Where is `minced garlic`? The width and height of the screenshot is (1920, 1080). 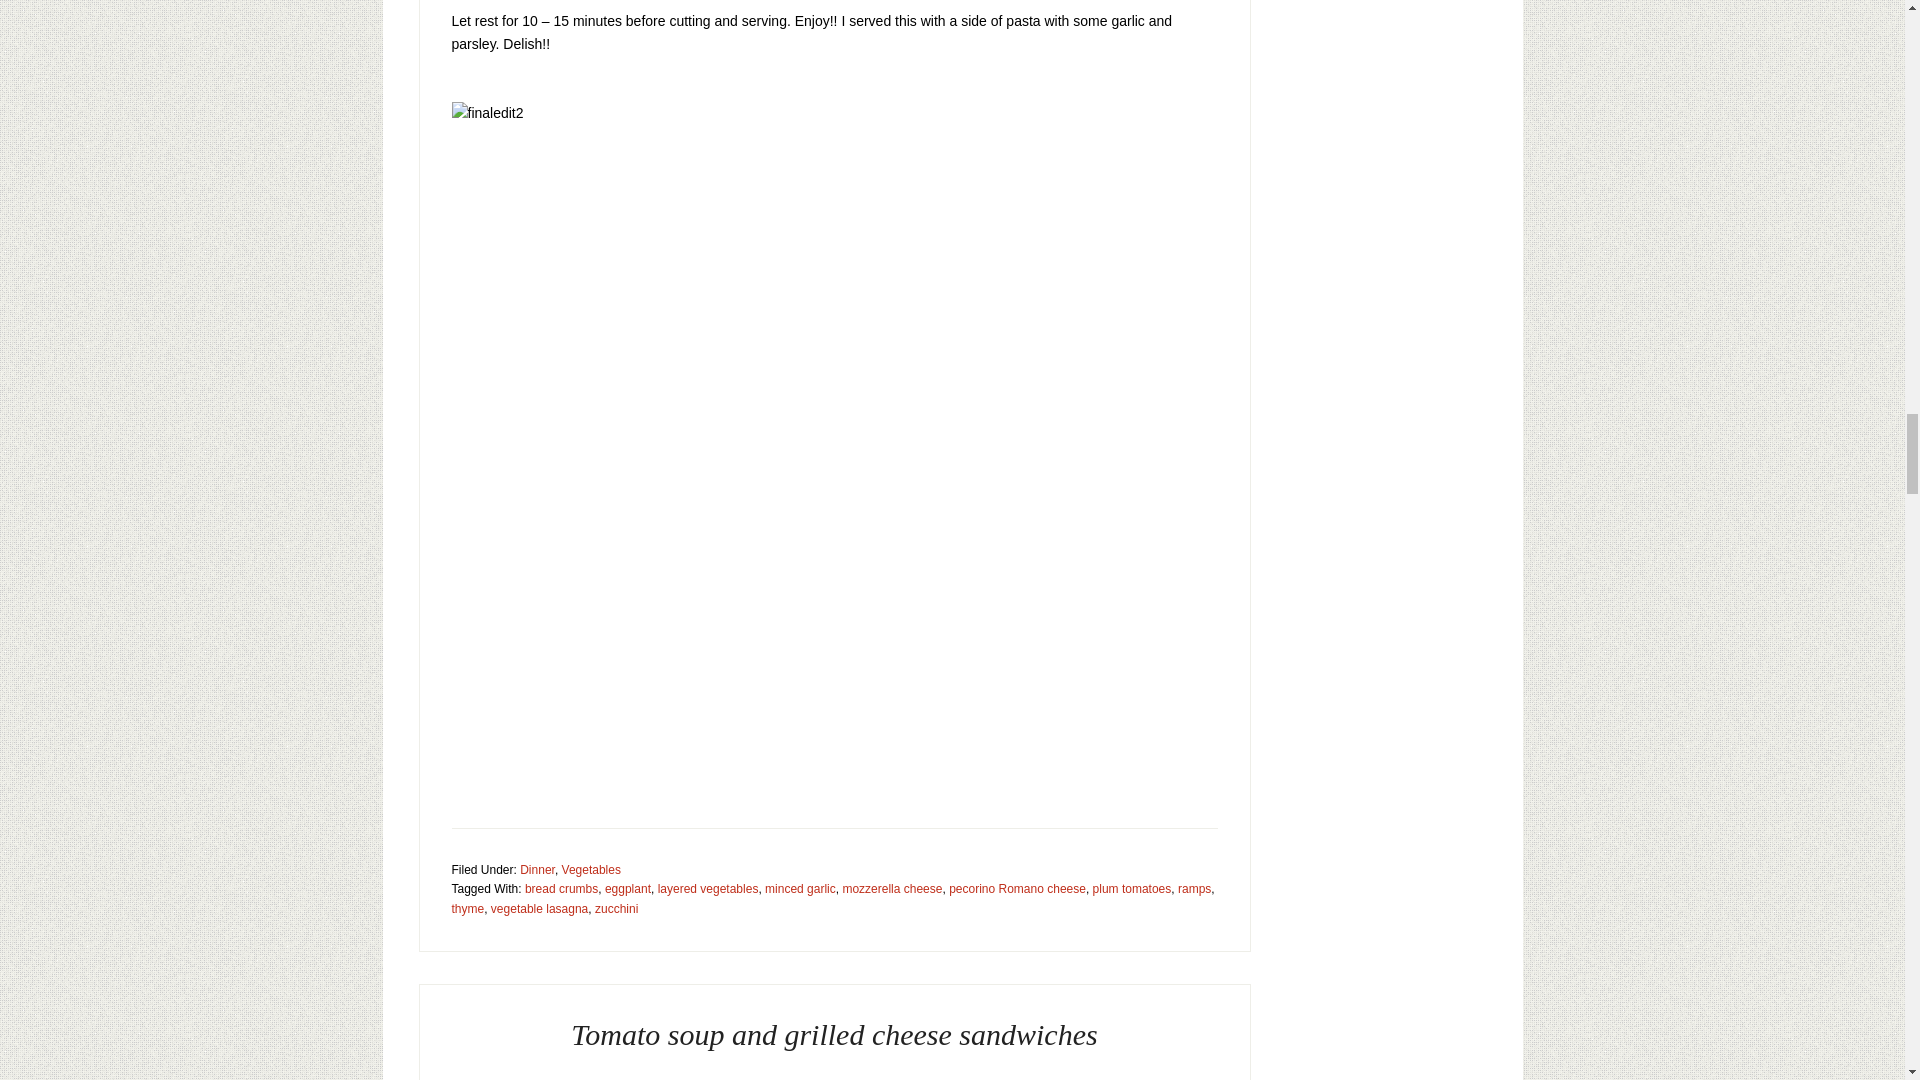
minced garlic is located at coordinates (800, 889).